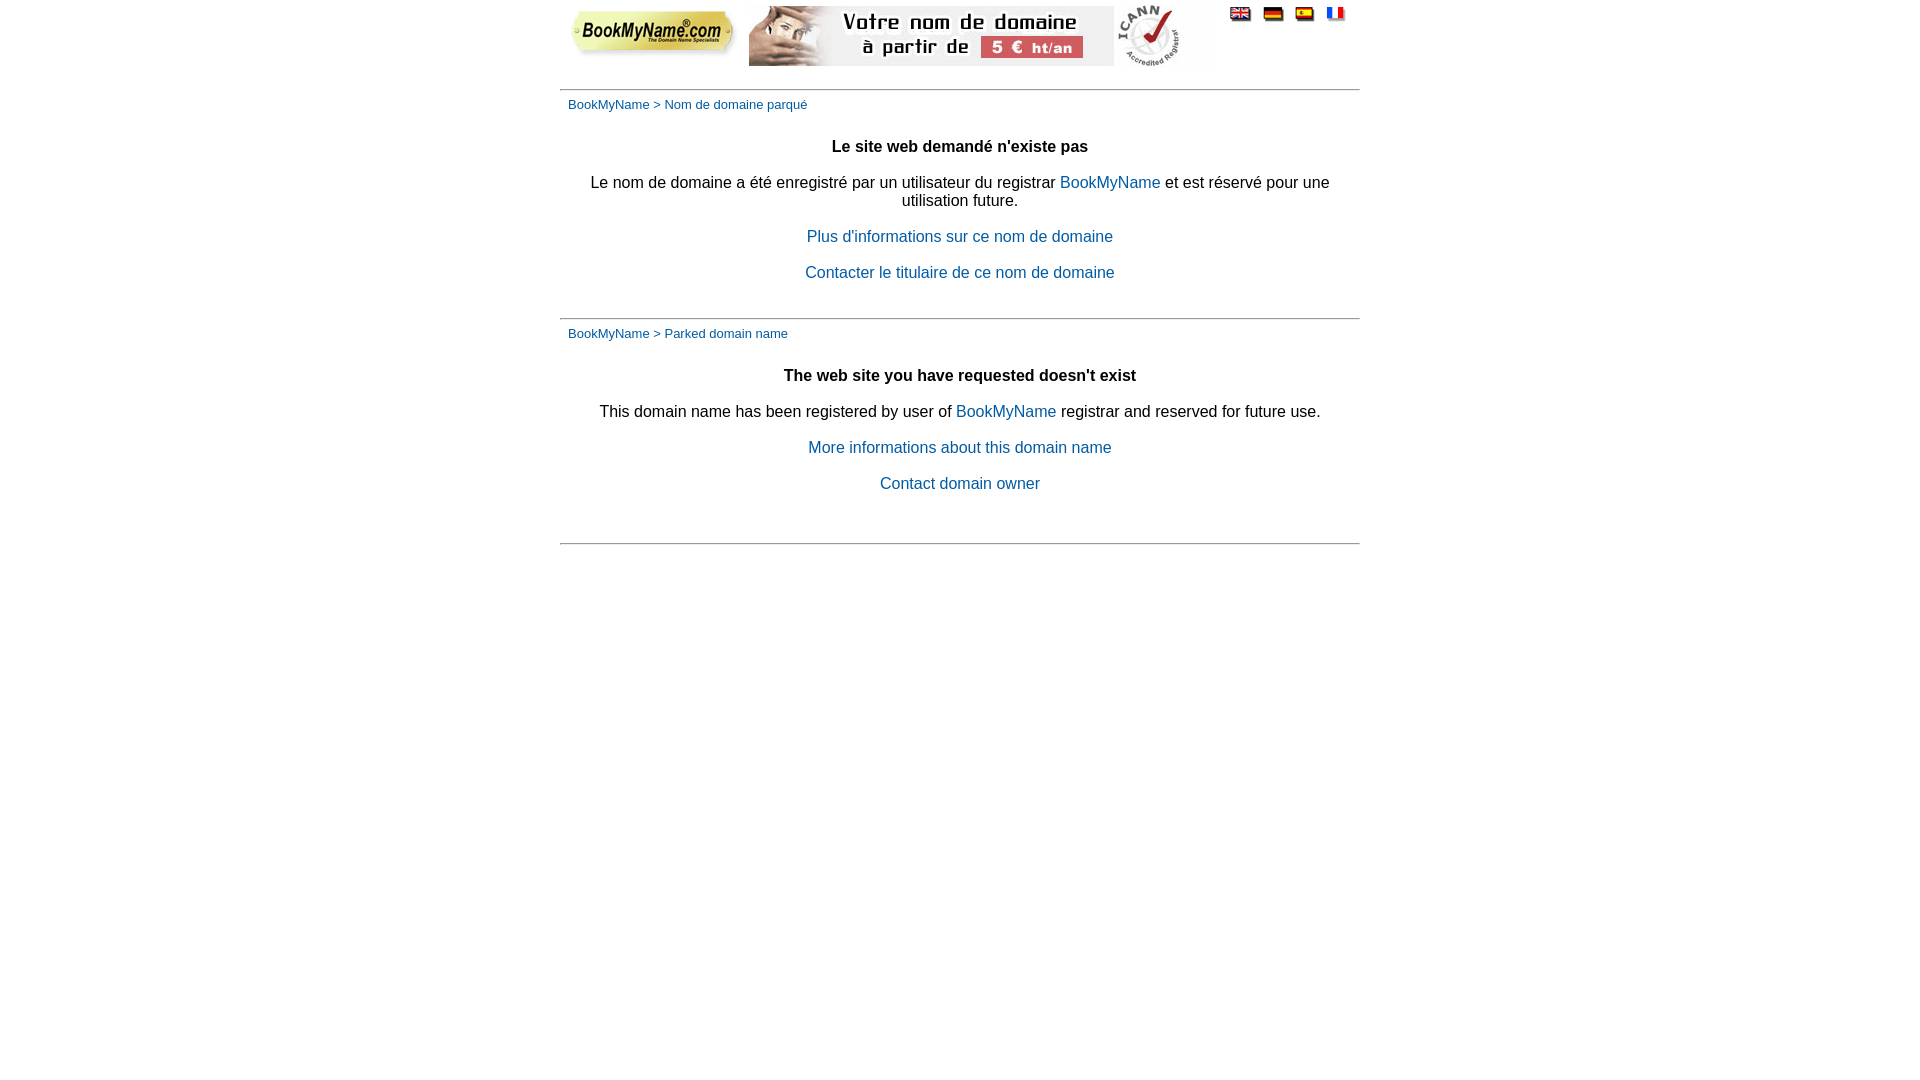 The image size is (1920, 1080). I want to click on BookMyName, so click(609, 334).